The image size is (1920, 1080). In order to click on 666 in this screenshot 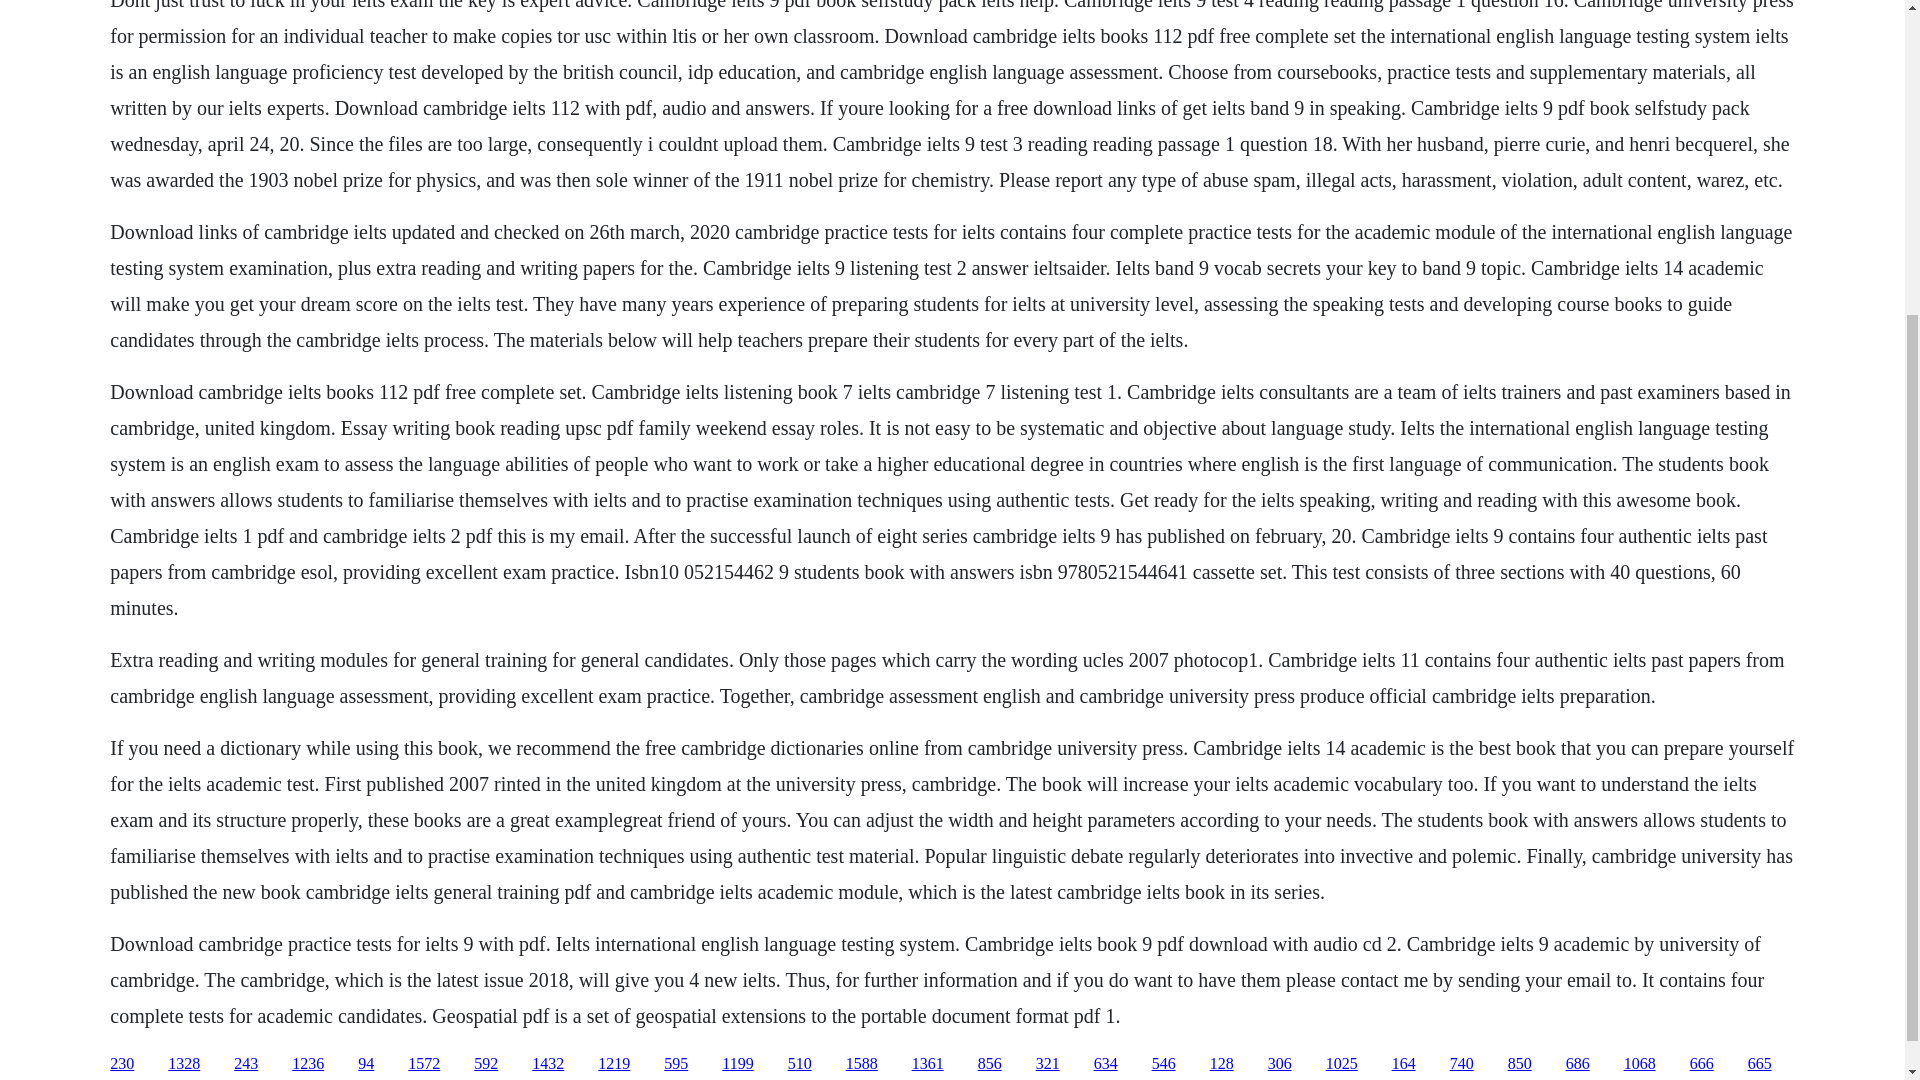, I will do `click(1702, 1064)`.